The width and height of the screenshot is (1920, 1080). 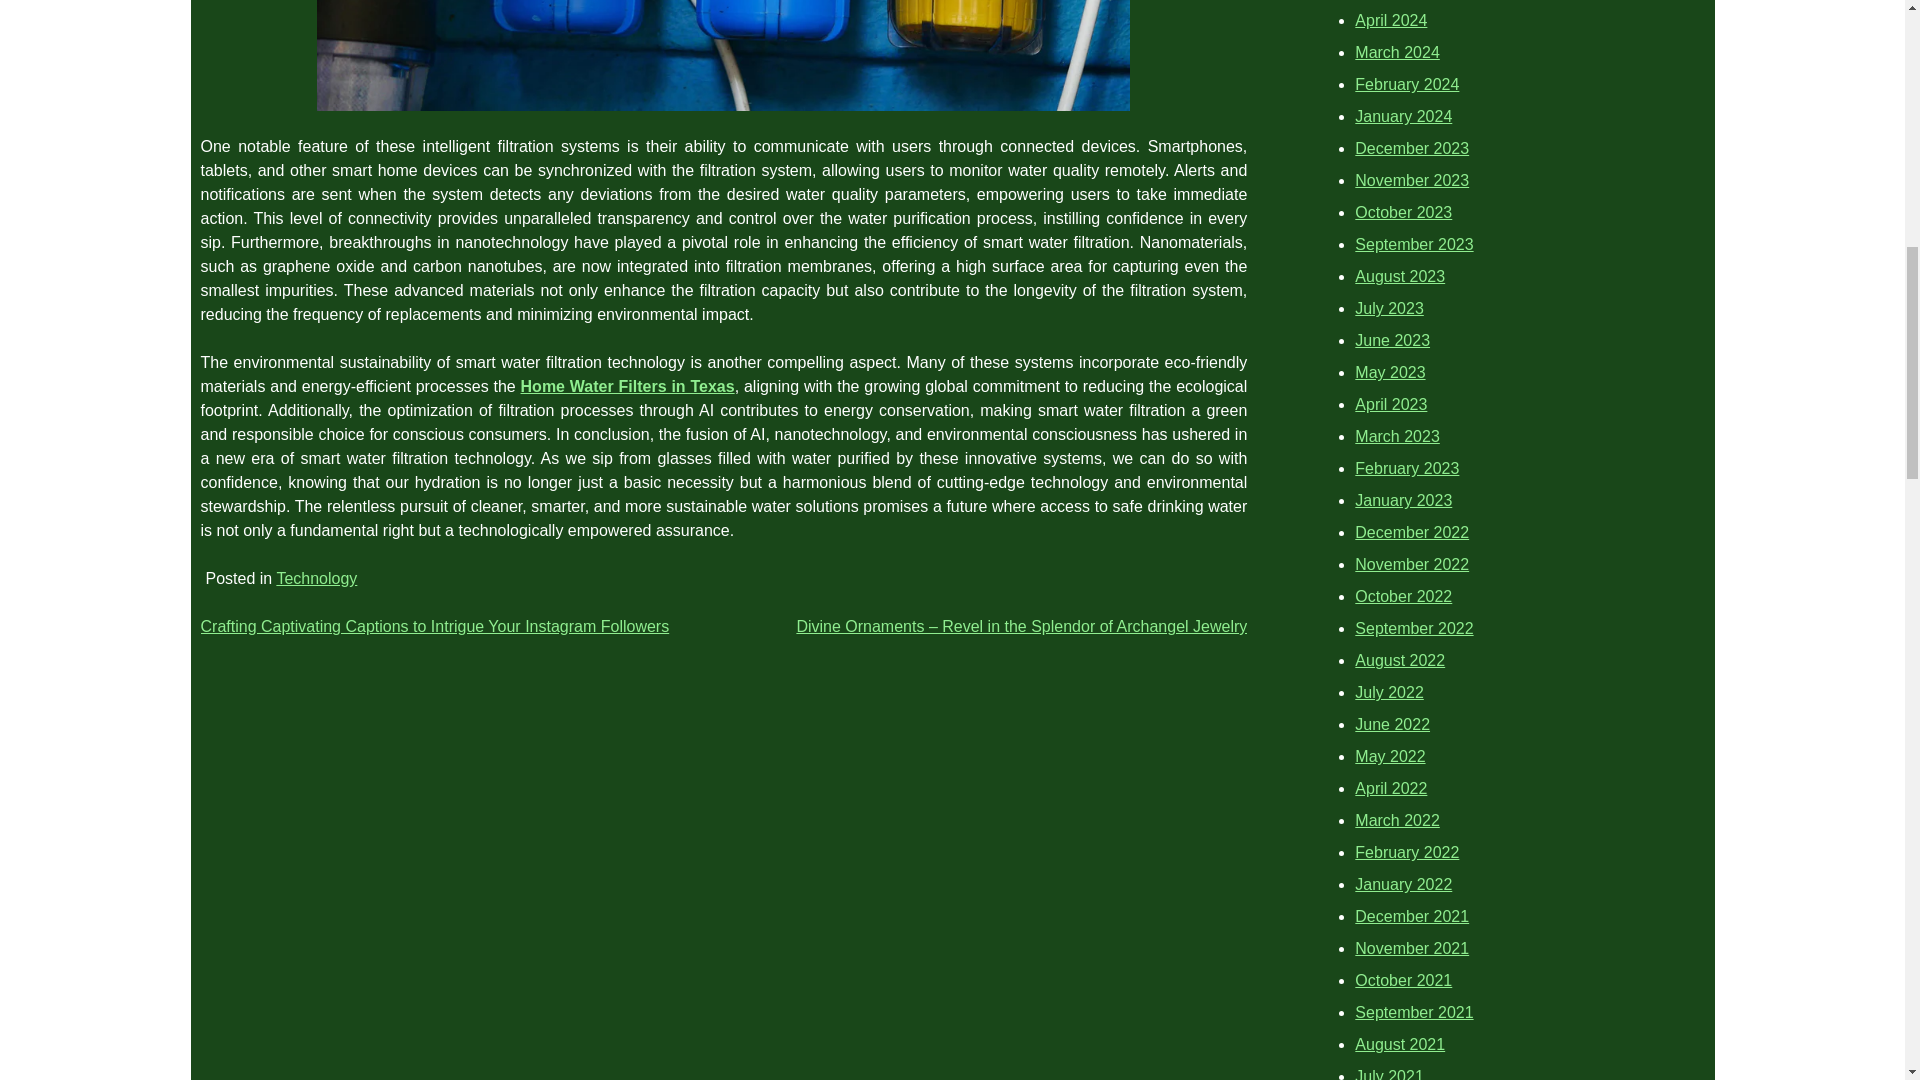 What do you see at coordinates (1412, 564) in the screenshot?
I see `November 2022` at bounding box center [1412, 564].